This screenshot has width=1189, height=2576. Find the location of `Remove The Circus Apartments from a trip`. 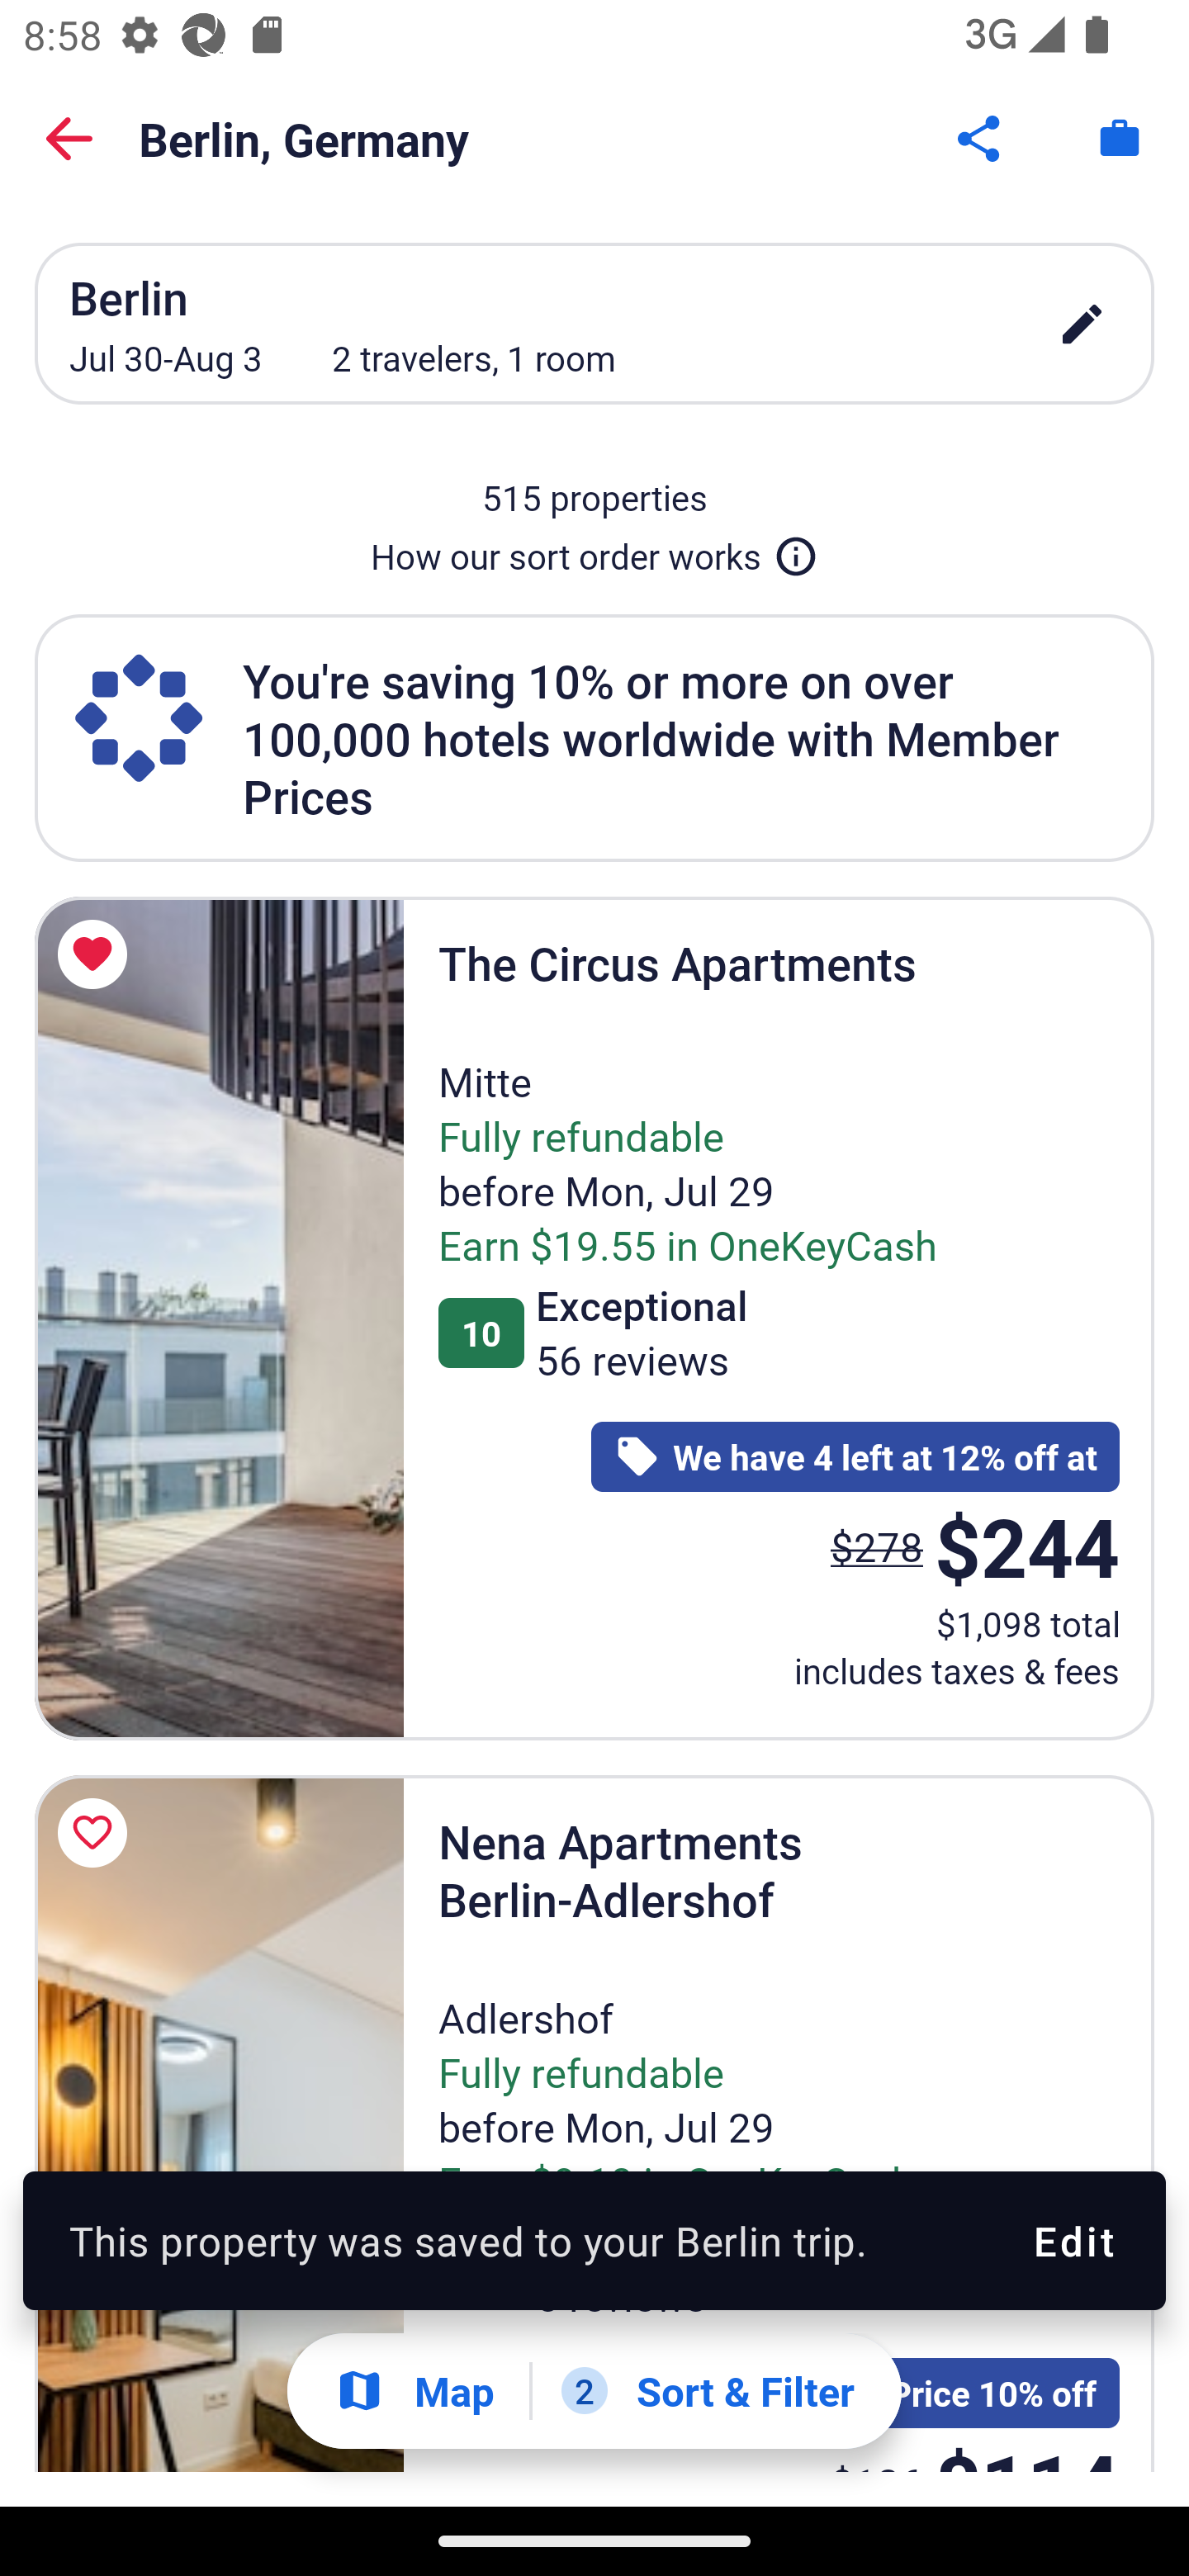

Remove The Circus Apartments from a trip is located at coordinates (97, 954).